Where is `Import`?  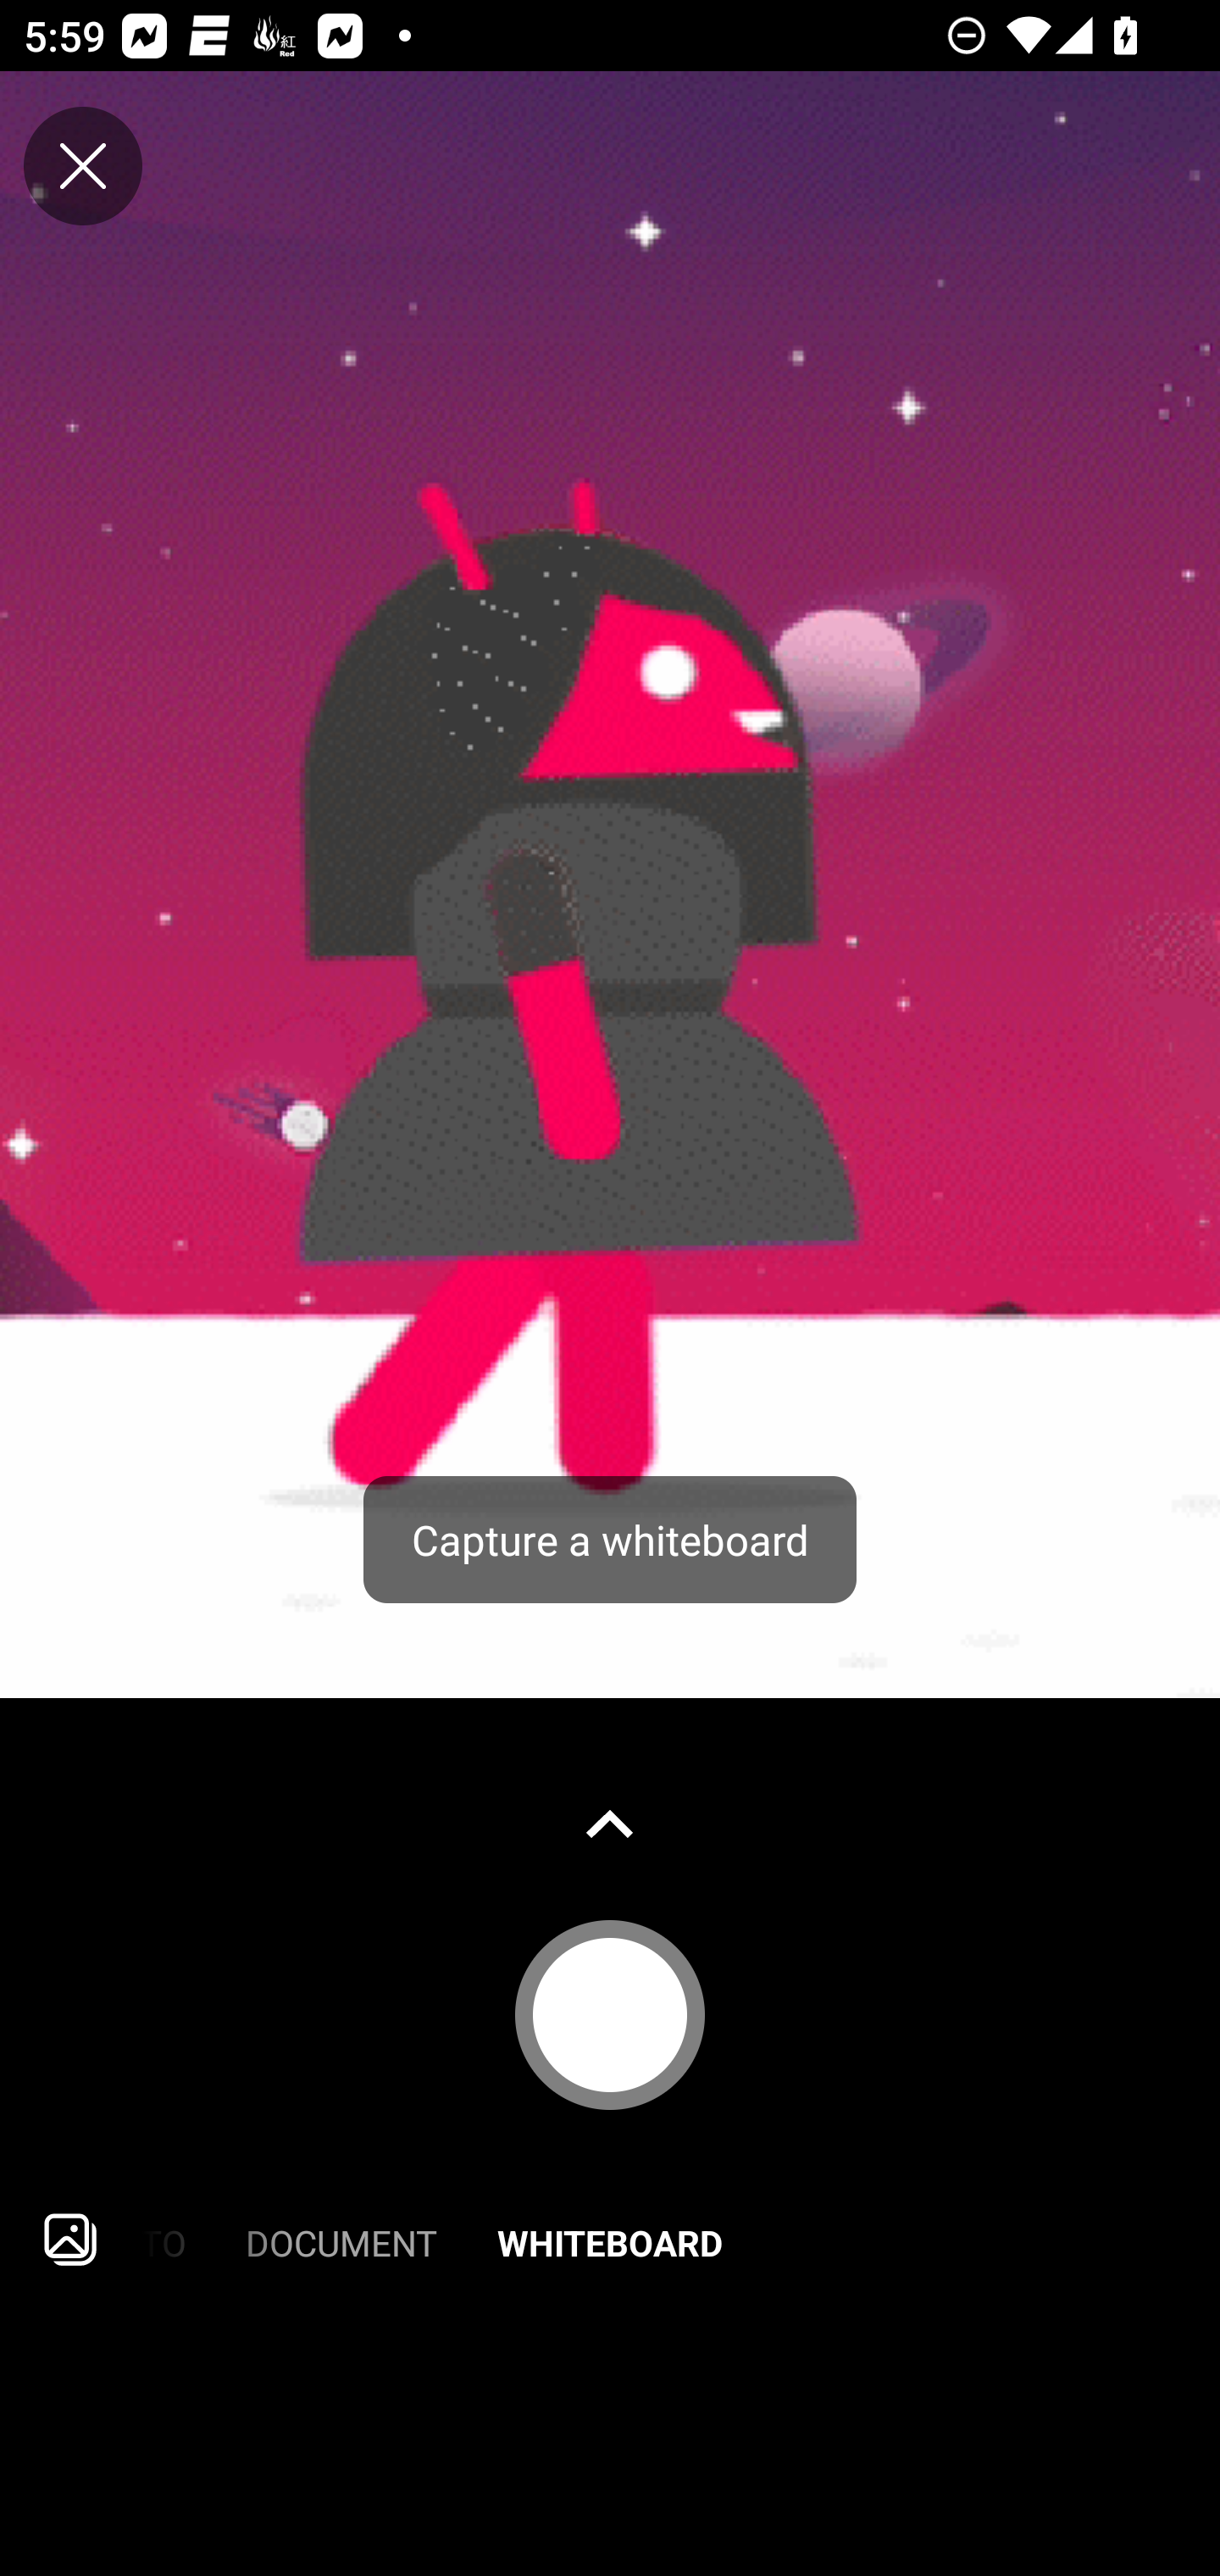 Import is located at coordinates (71, 2239).